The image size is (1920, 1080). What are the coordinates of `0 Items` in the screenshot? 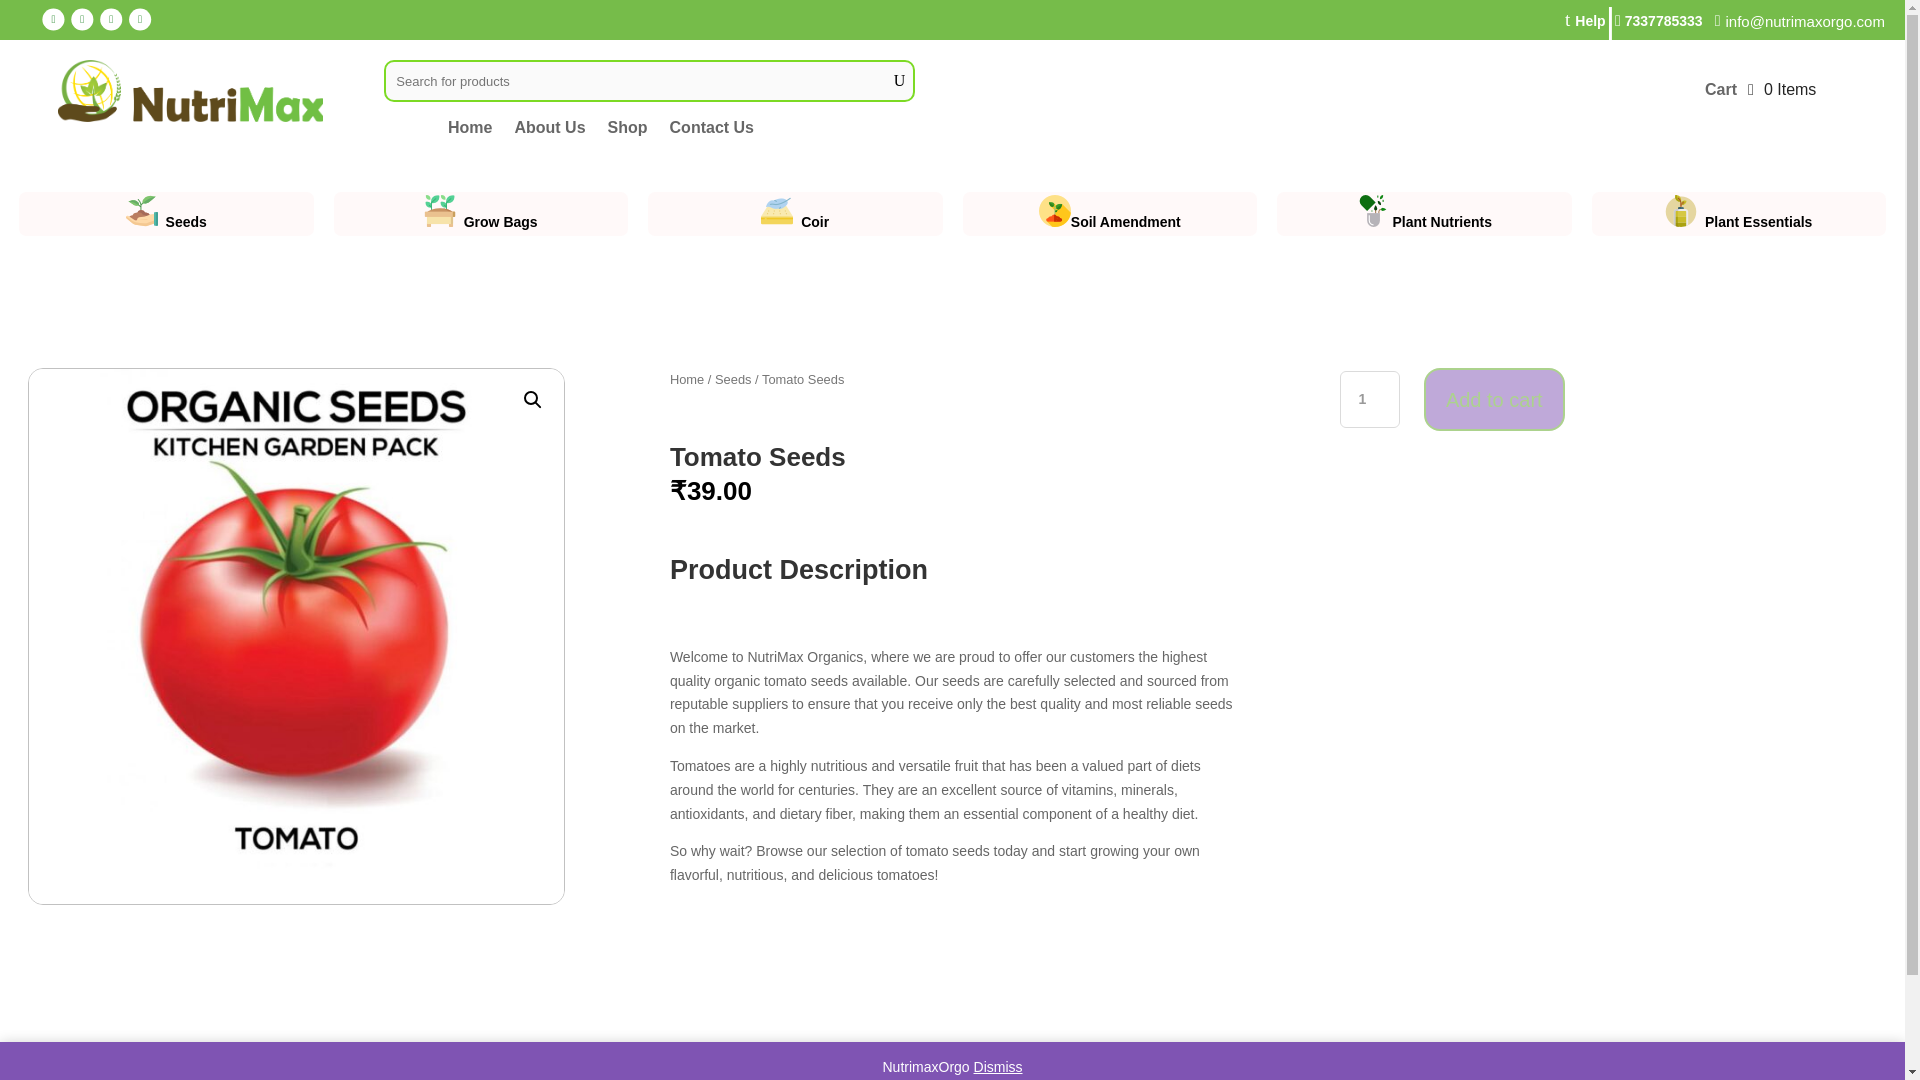 It's located at (1782, 89).